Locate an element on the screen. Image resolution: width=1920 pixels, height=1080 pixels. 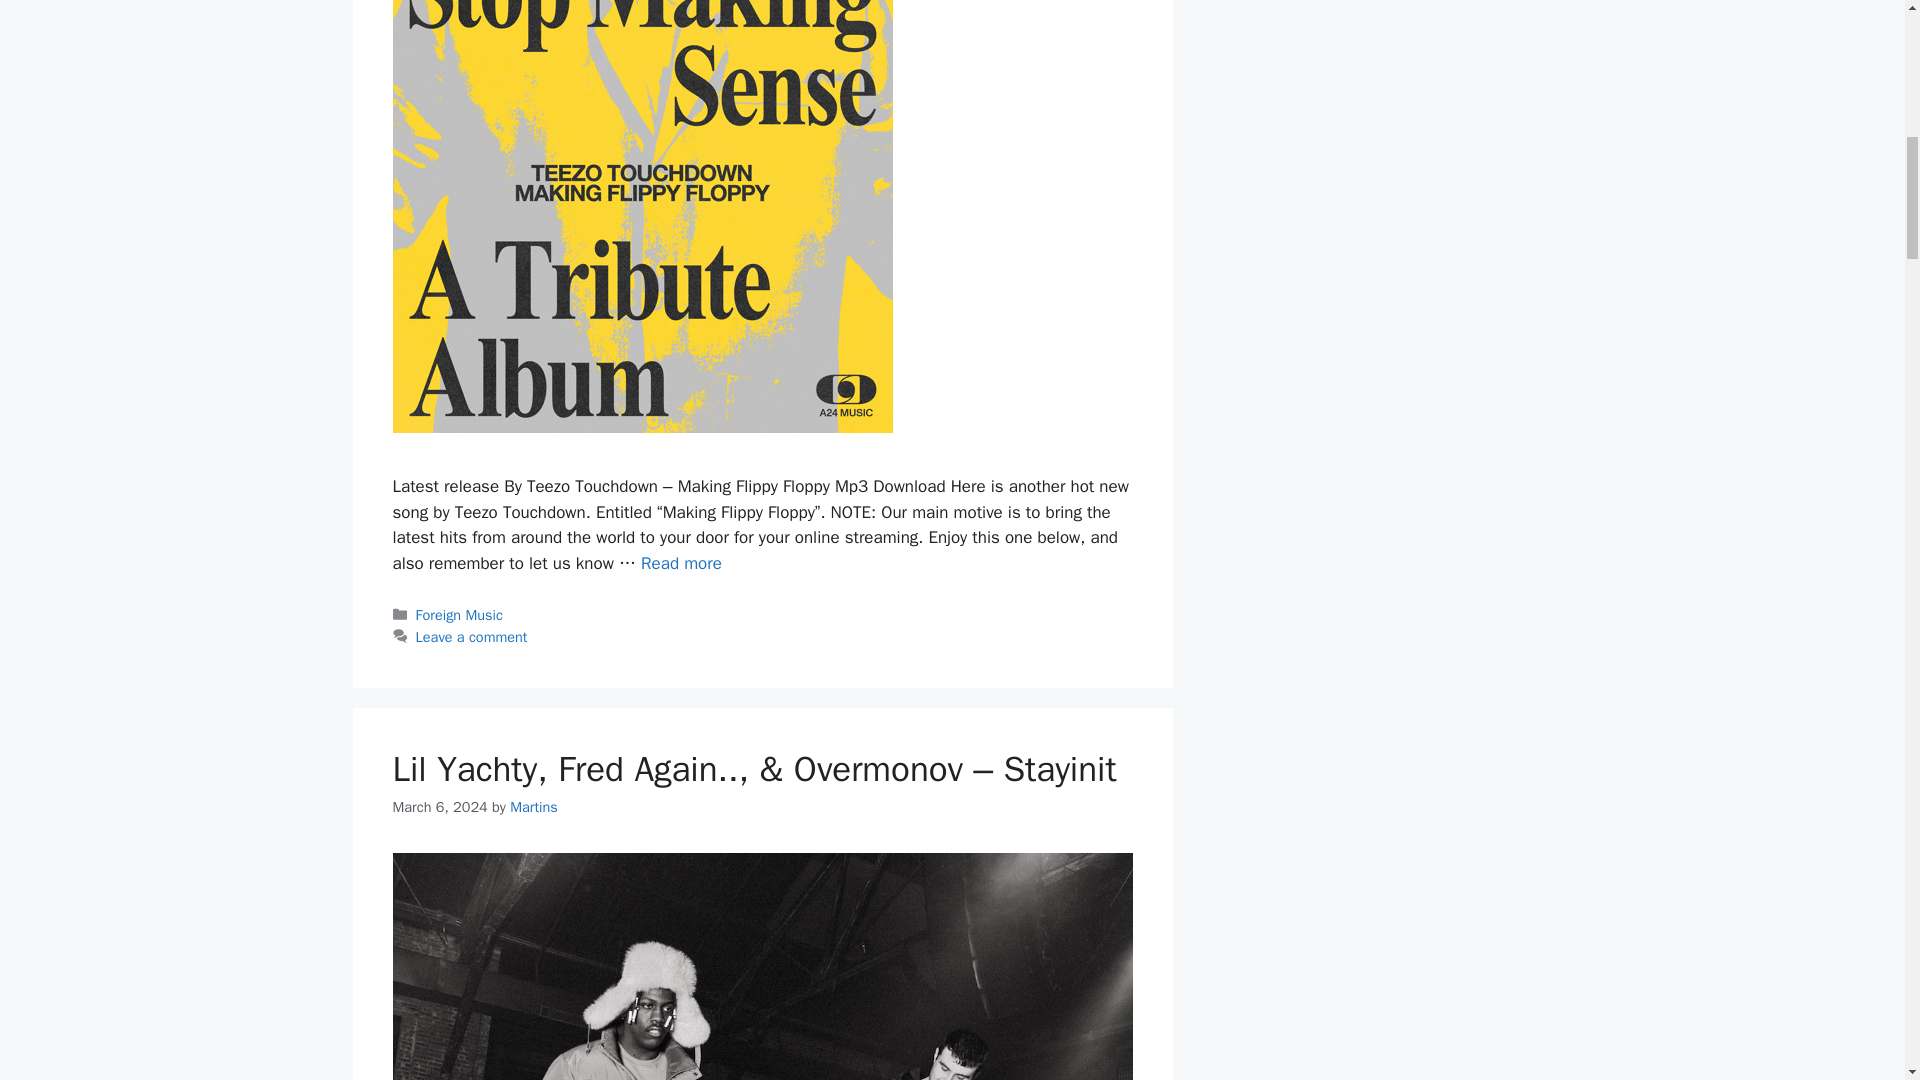
Read more is located at coordinates (681, 562).